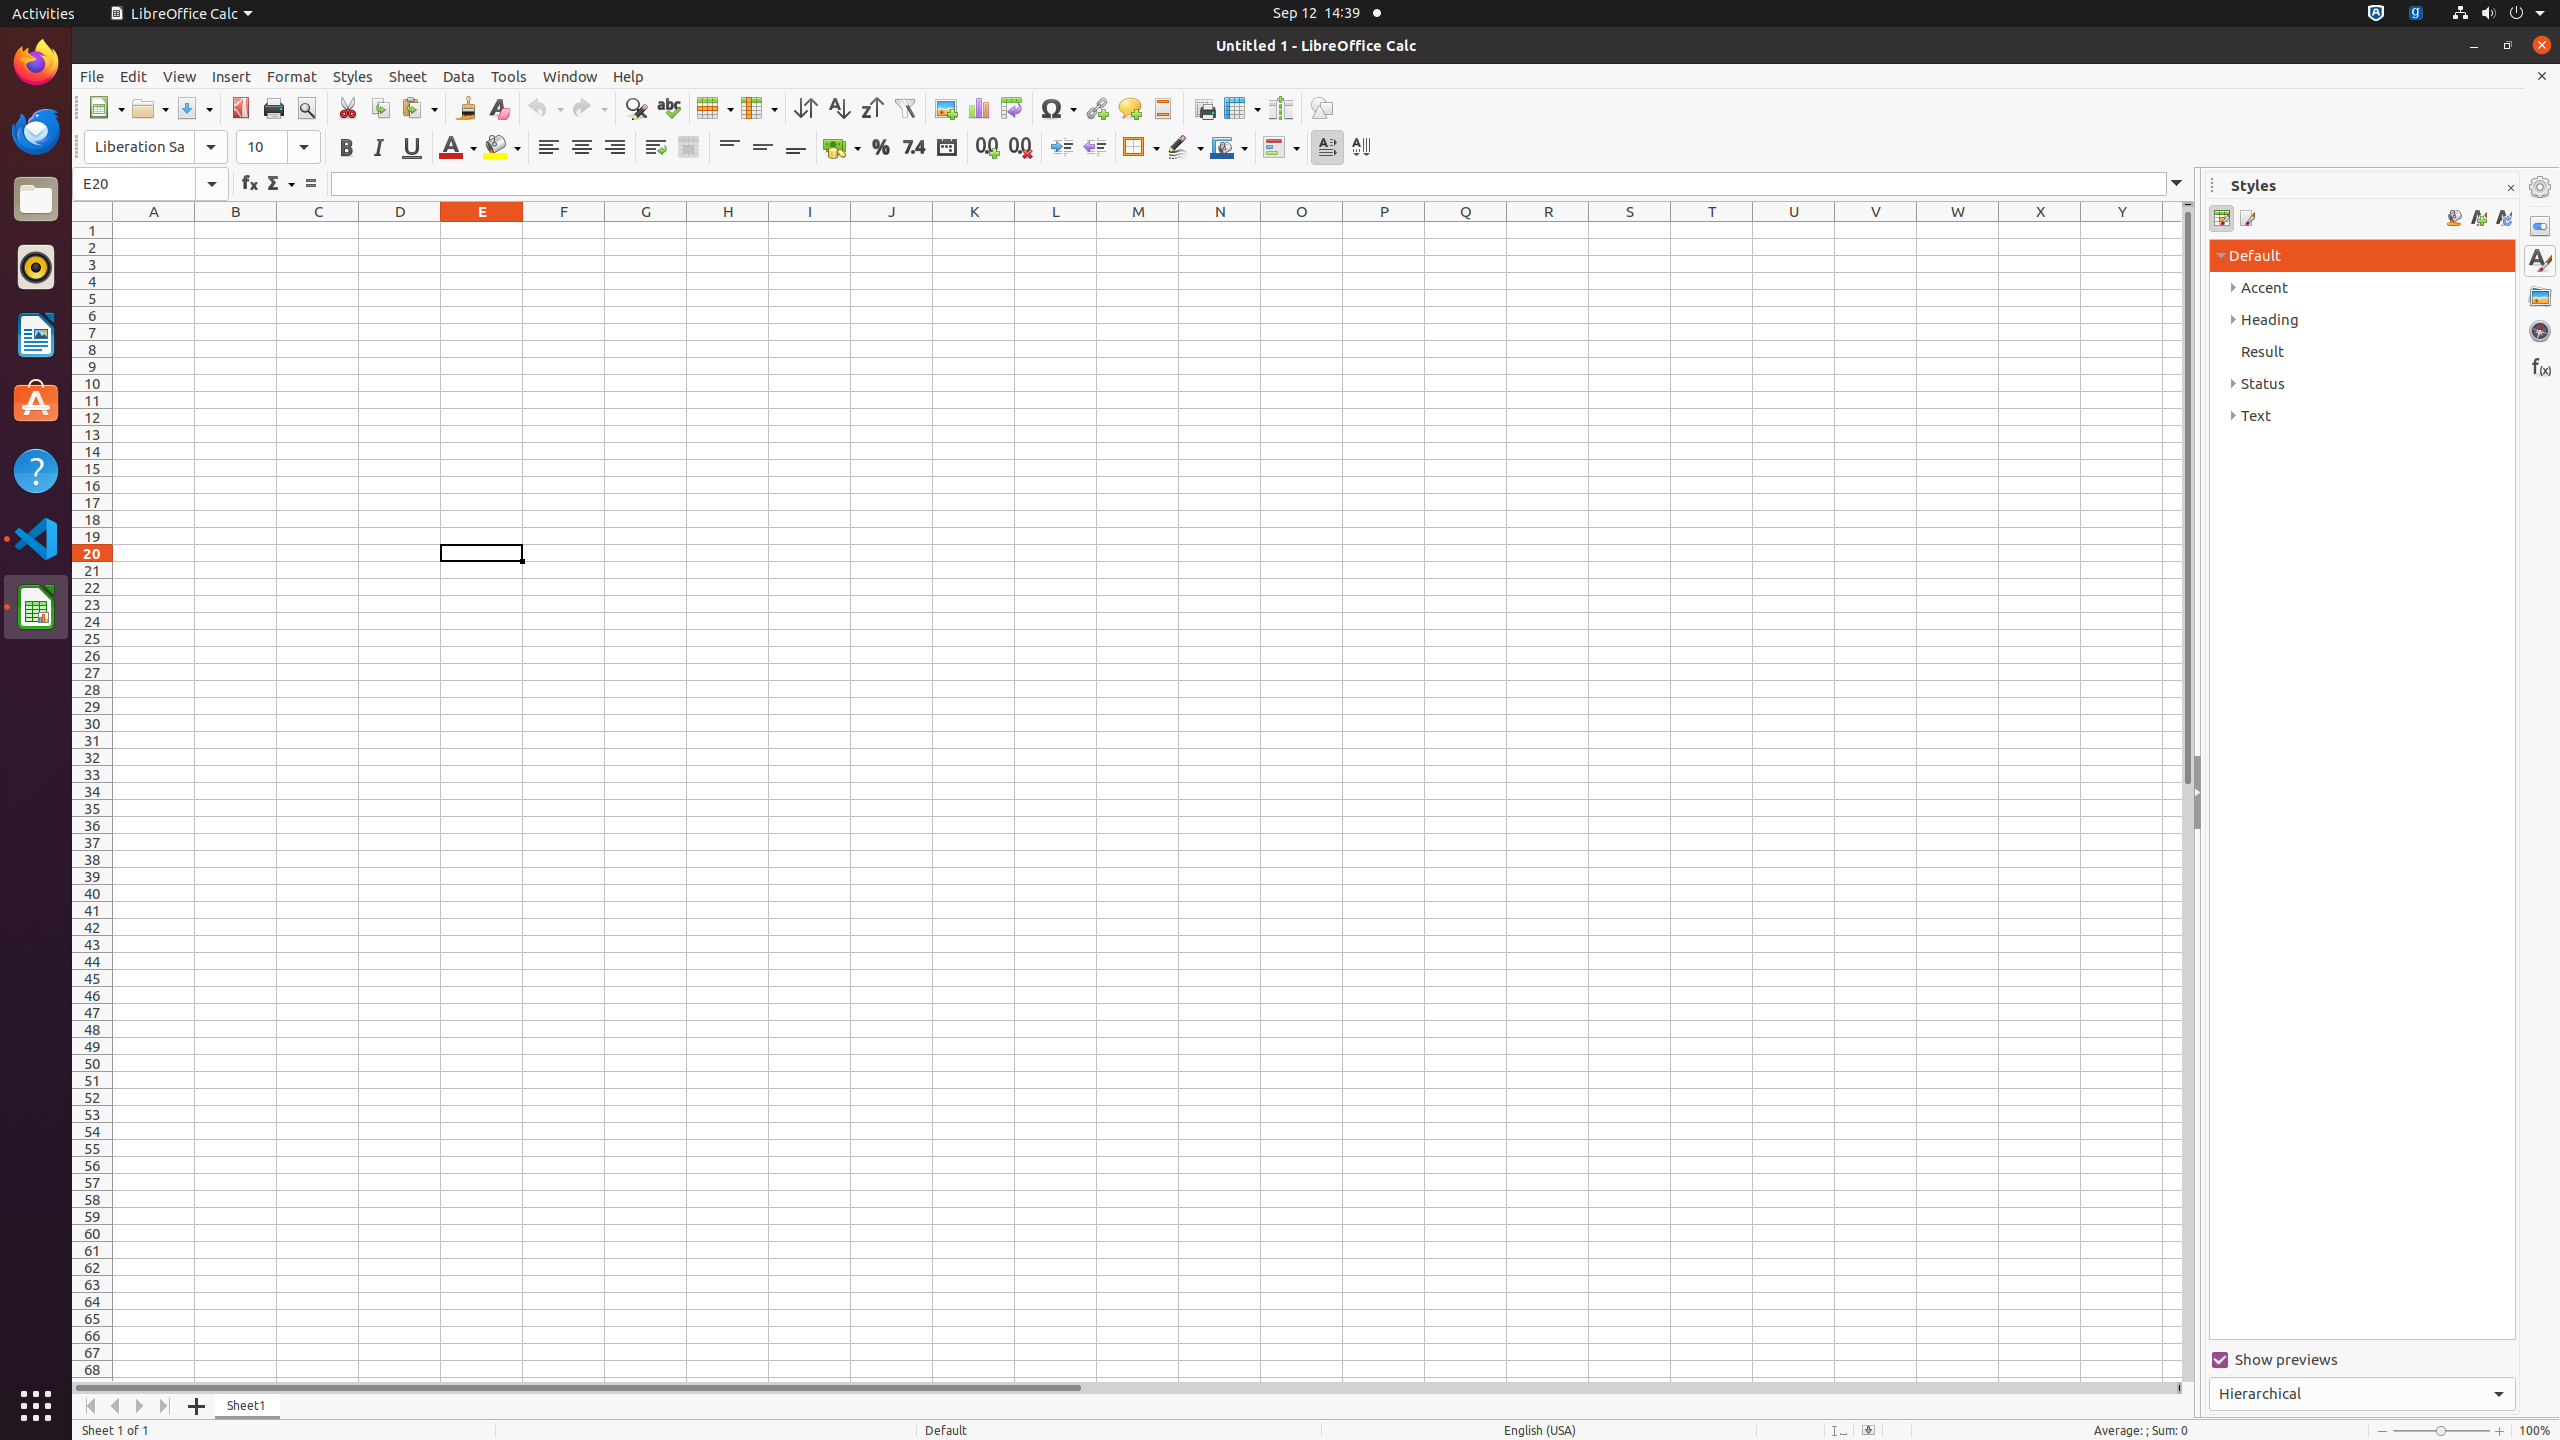 The width and height of the screenshot is (2560, 1440). I want to click on B1, so click(236, 230).